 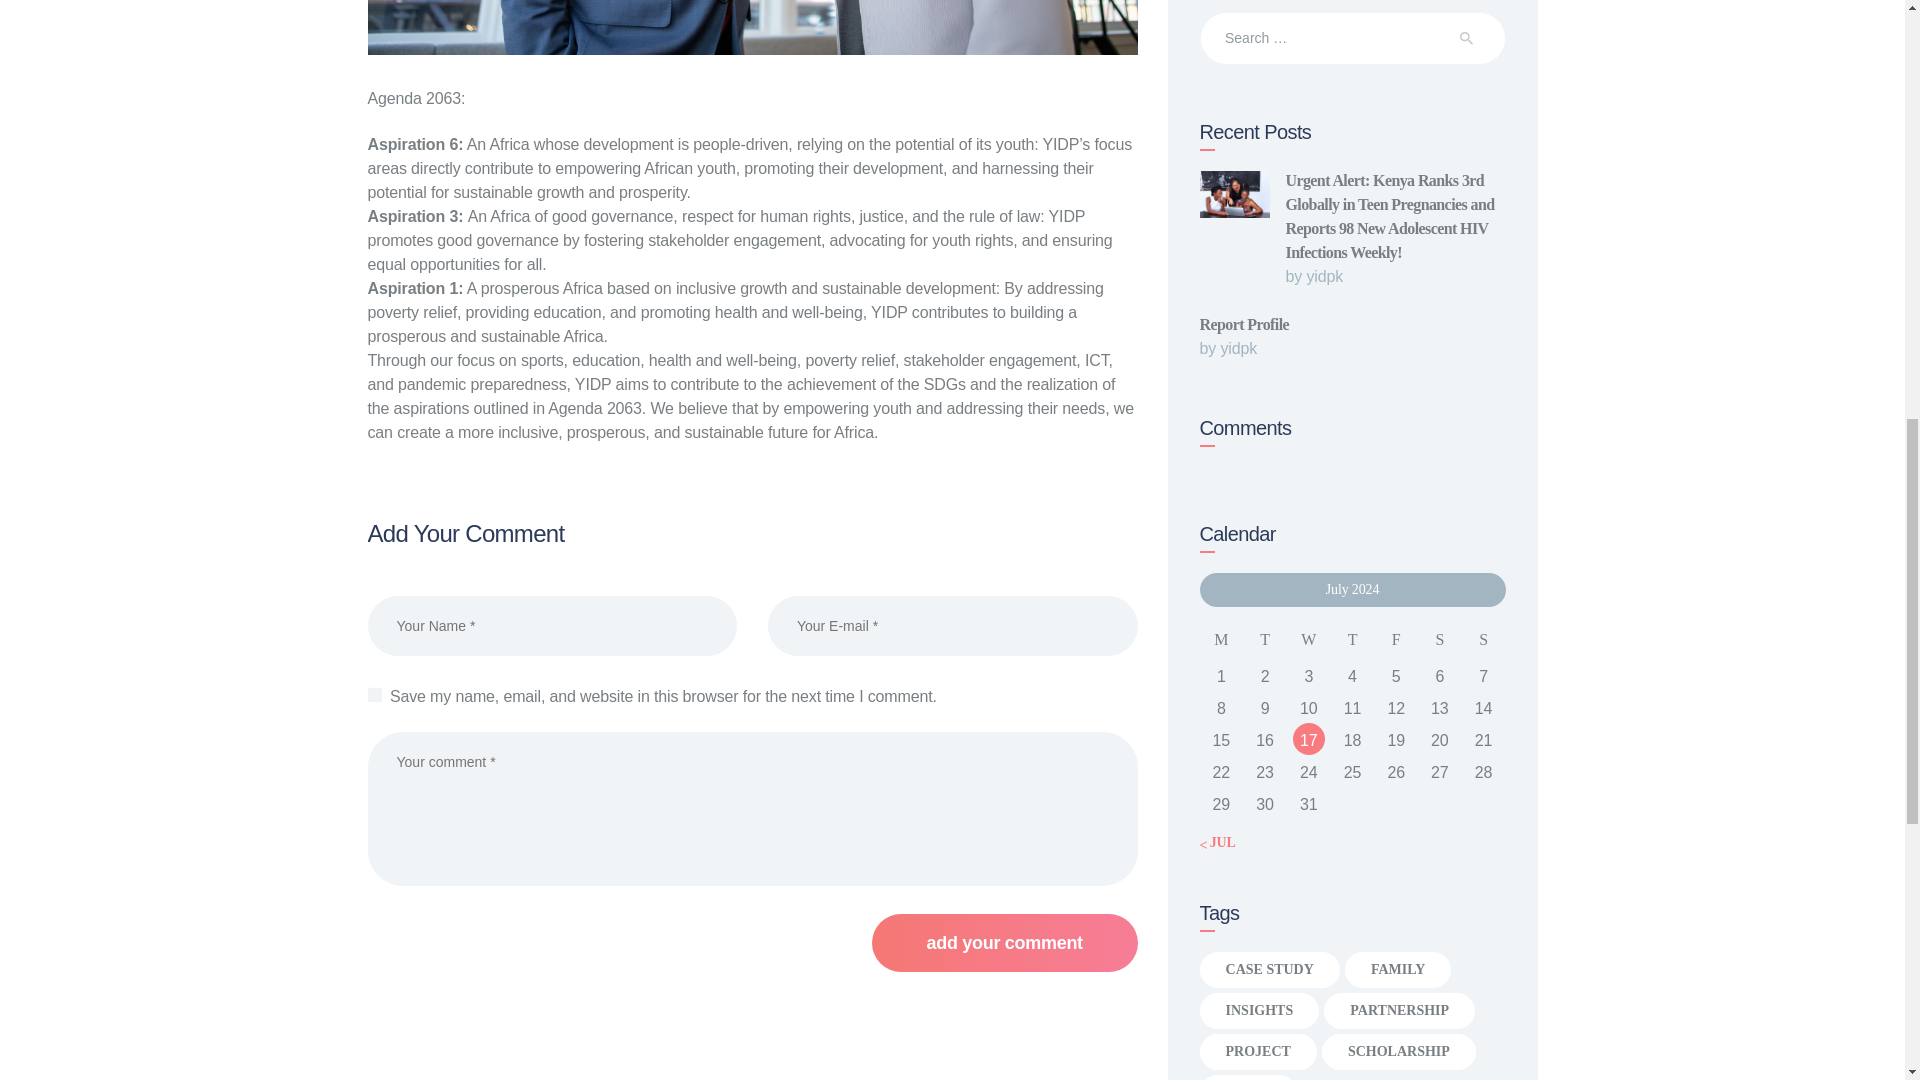 I want to click on Thursday, so click(x=1352, y=640).